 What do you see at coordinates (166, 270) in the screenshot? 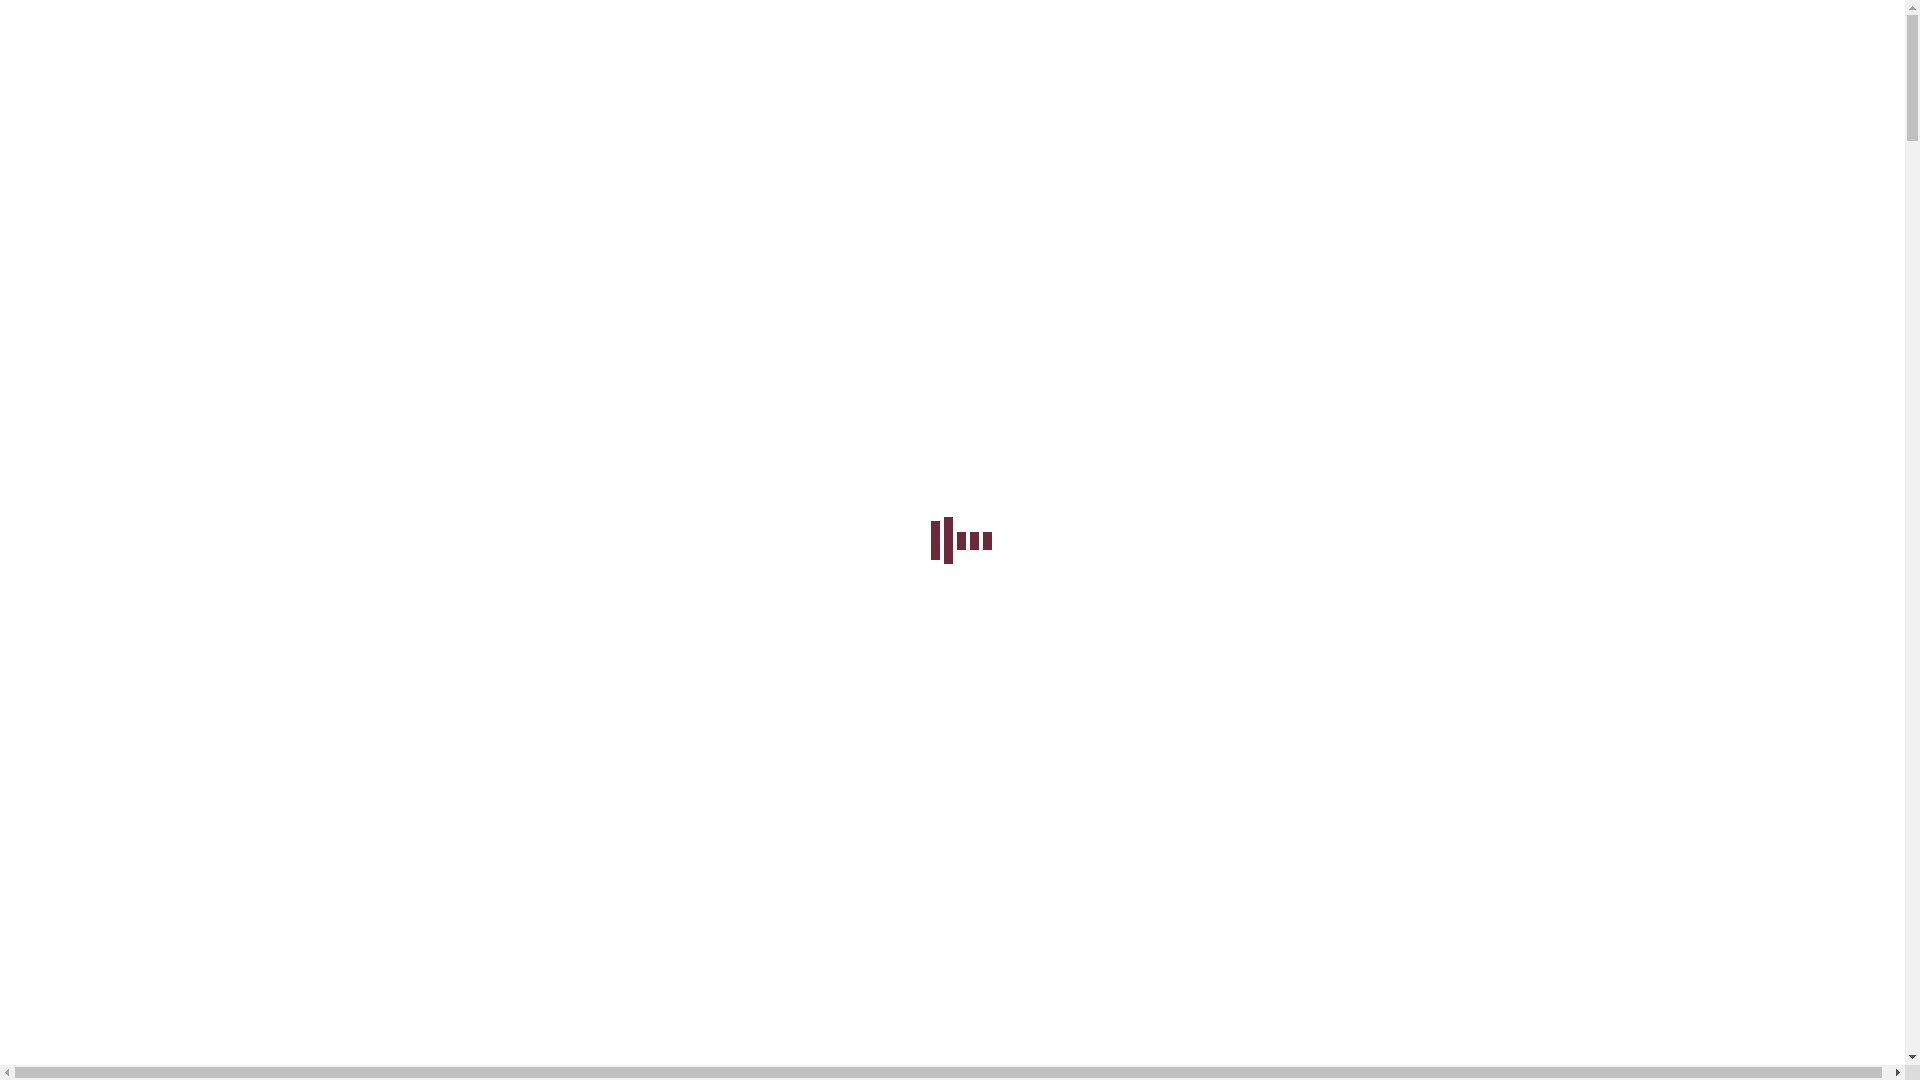
I see `Treetops` at bounding box center [166, 270].